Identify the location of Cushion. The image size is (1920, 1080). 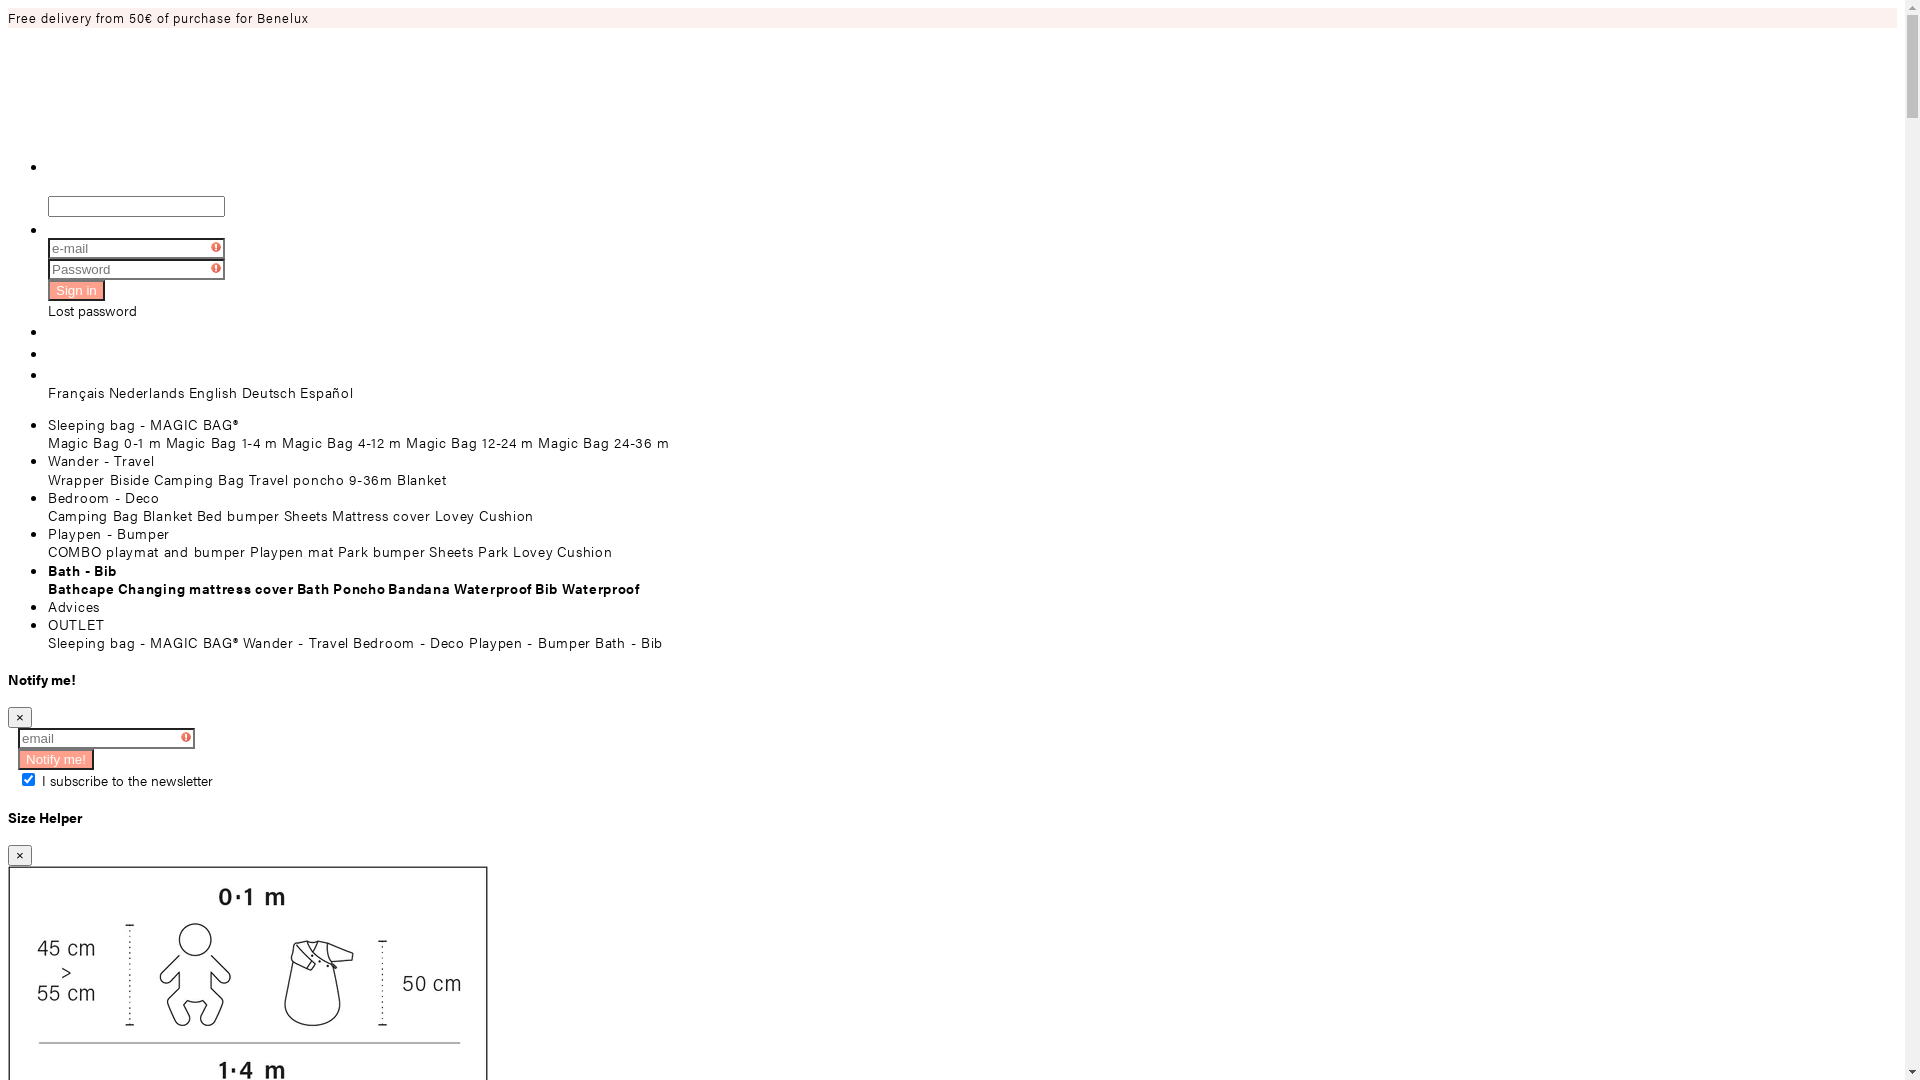
(506, 515).